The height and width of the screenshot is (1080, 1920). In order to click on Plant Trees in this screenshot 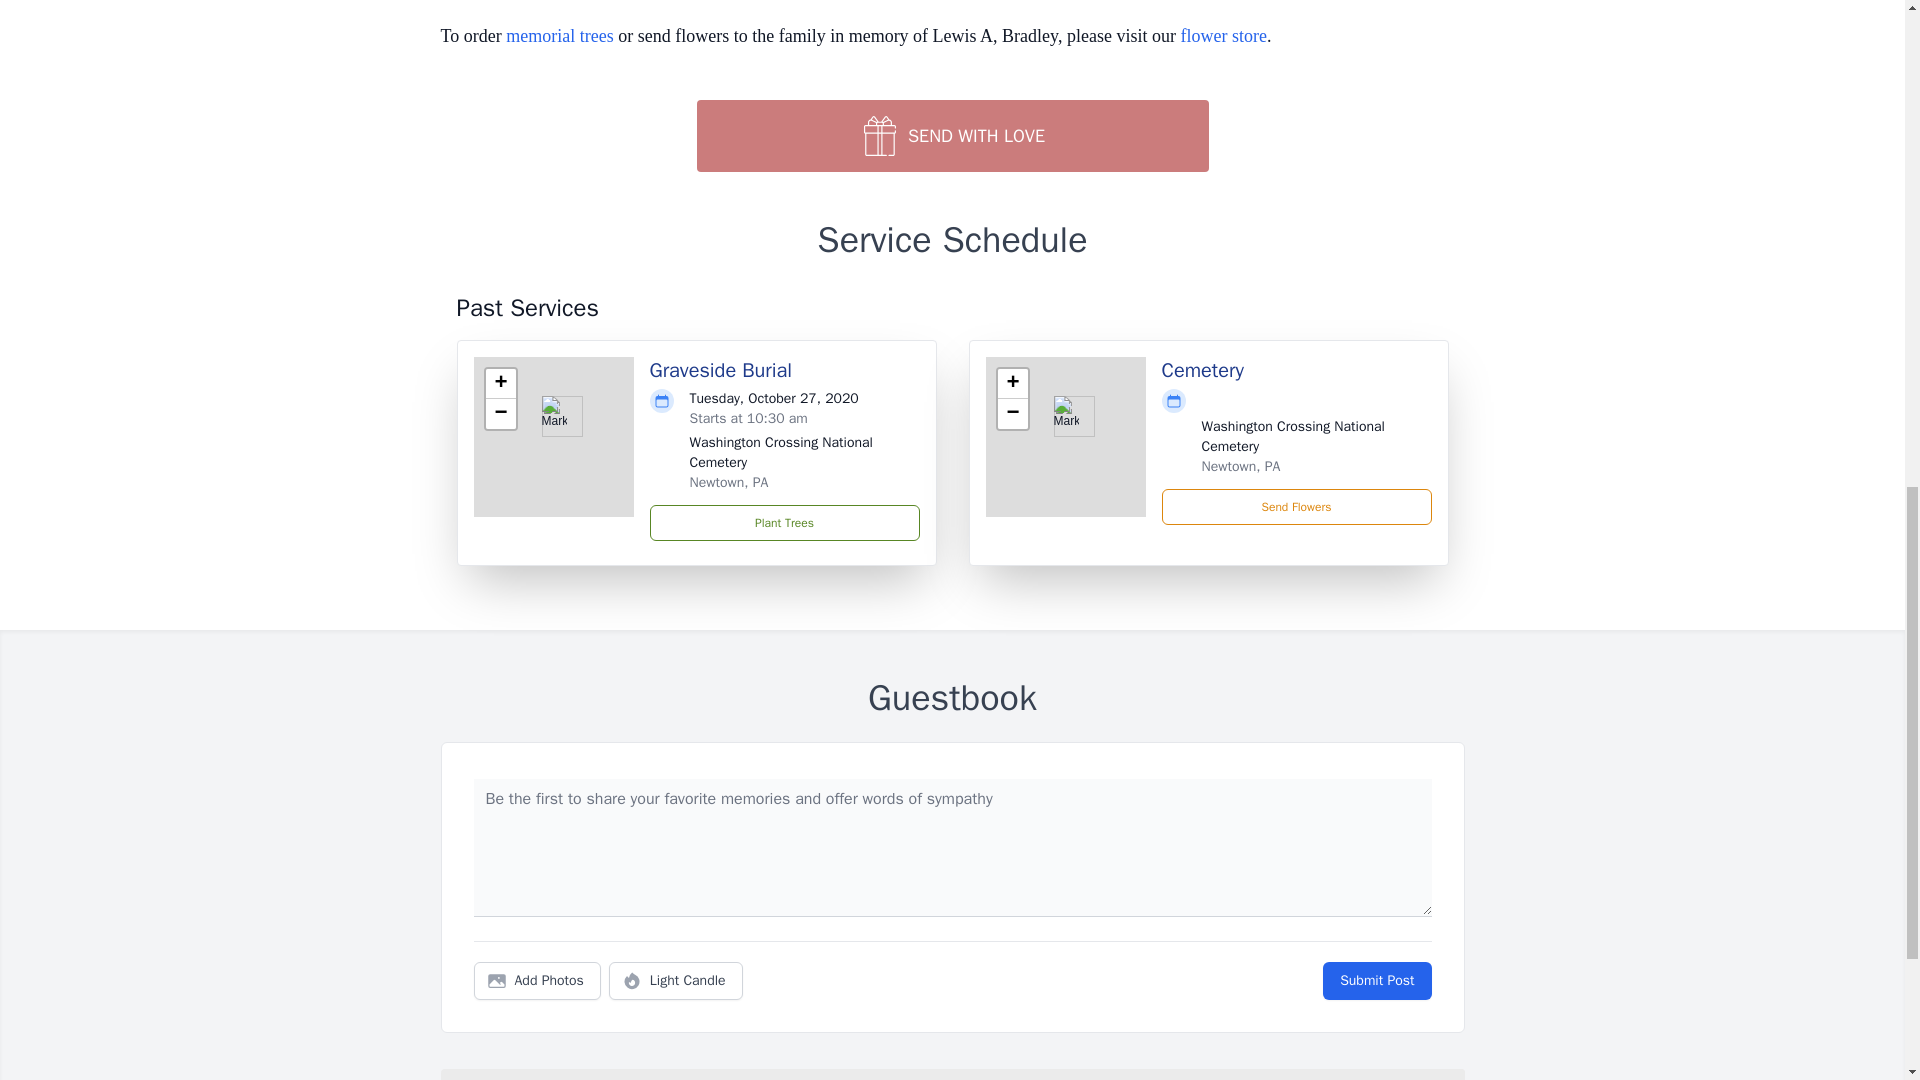, I will do `click(784, 523)`.